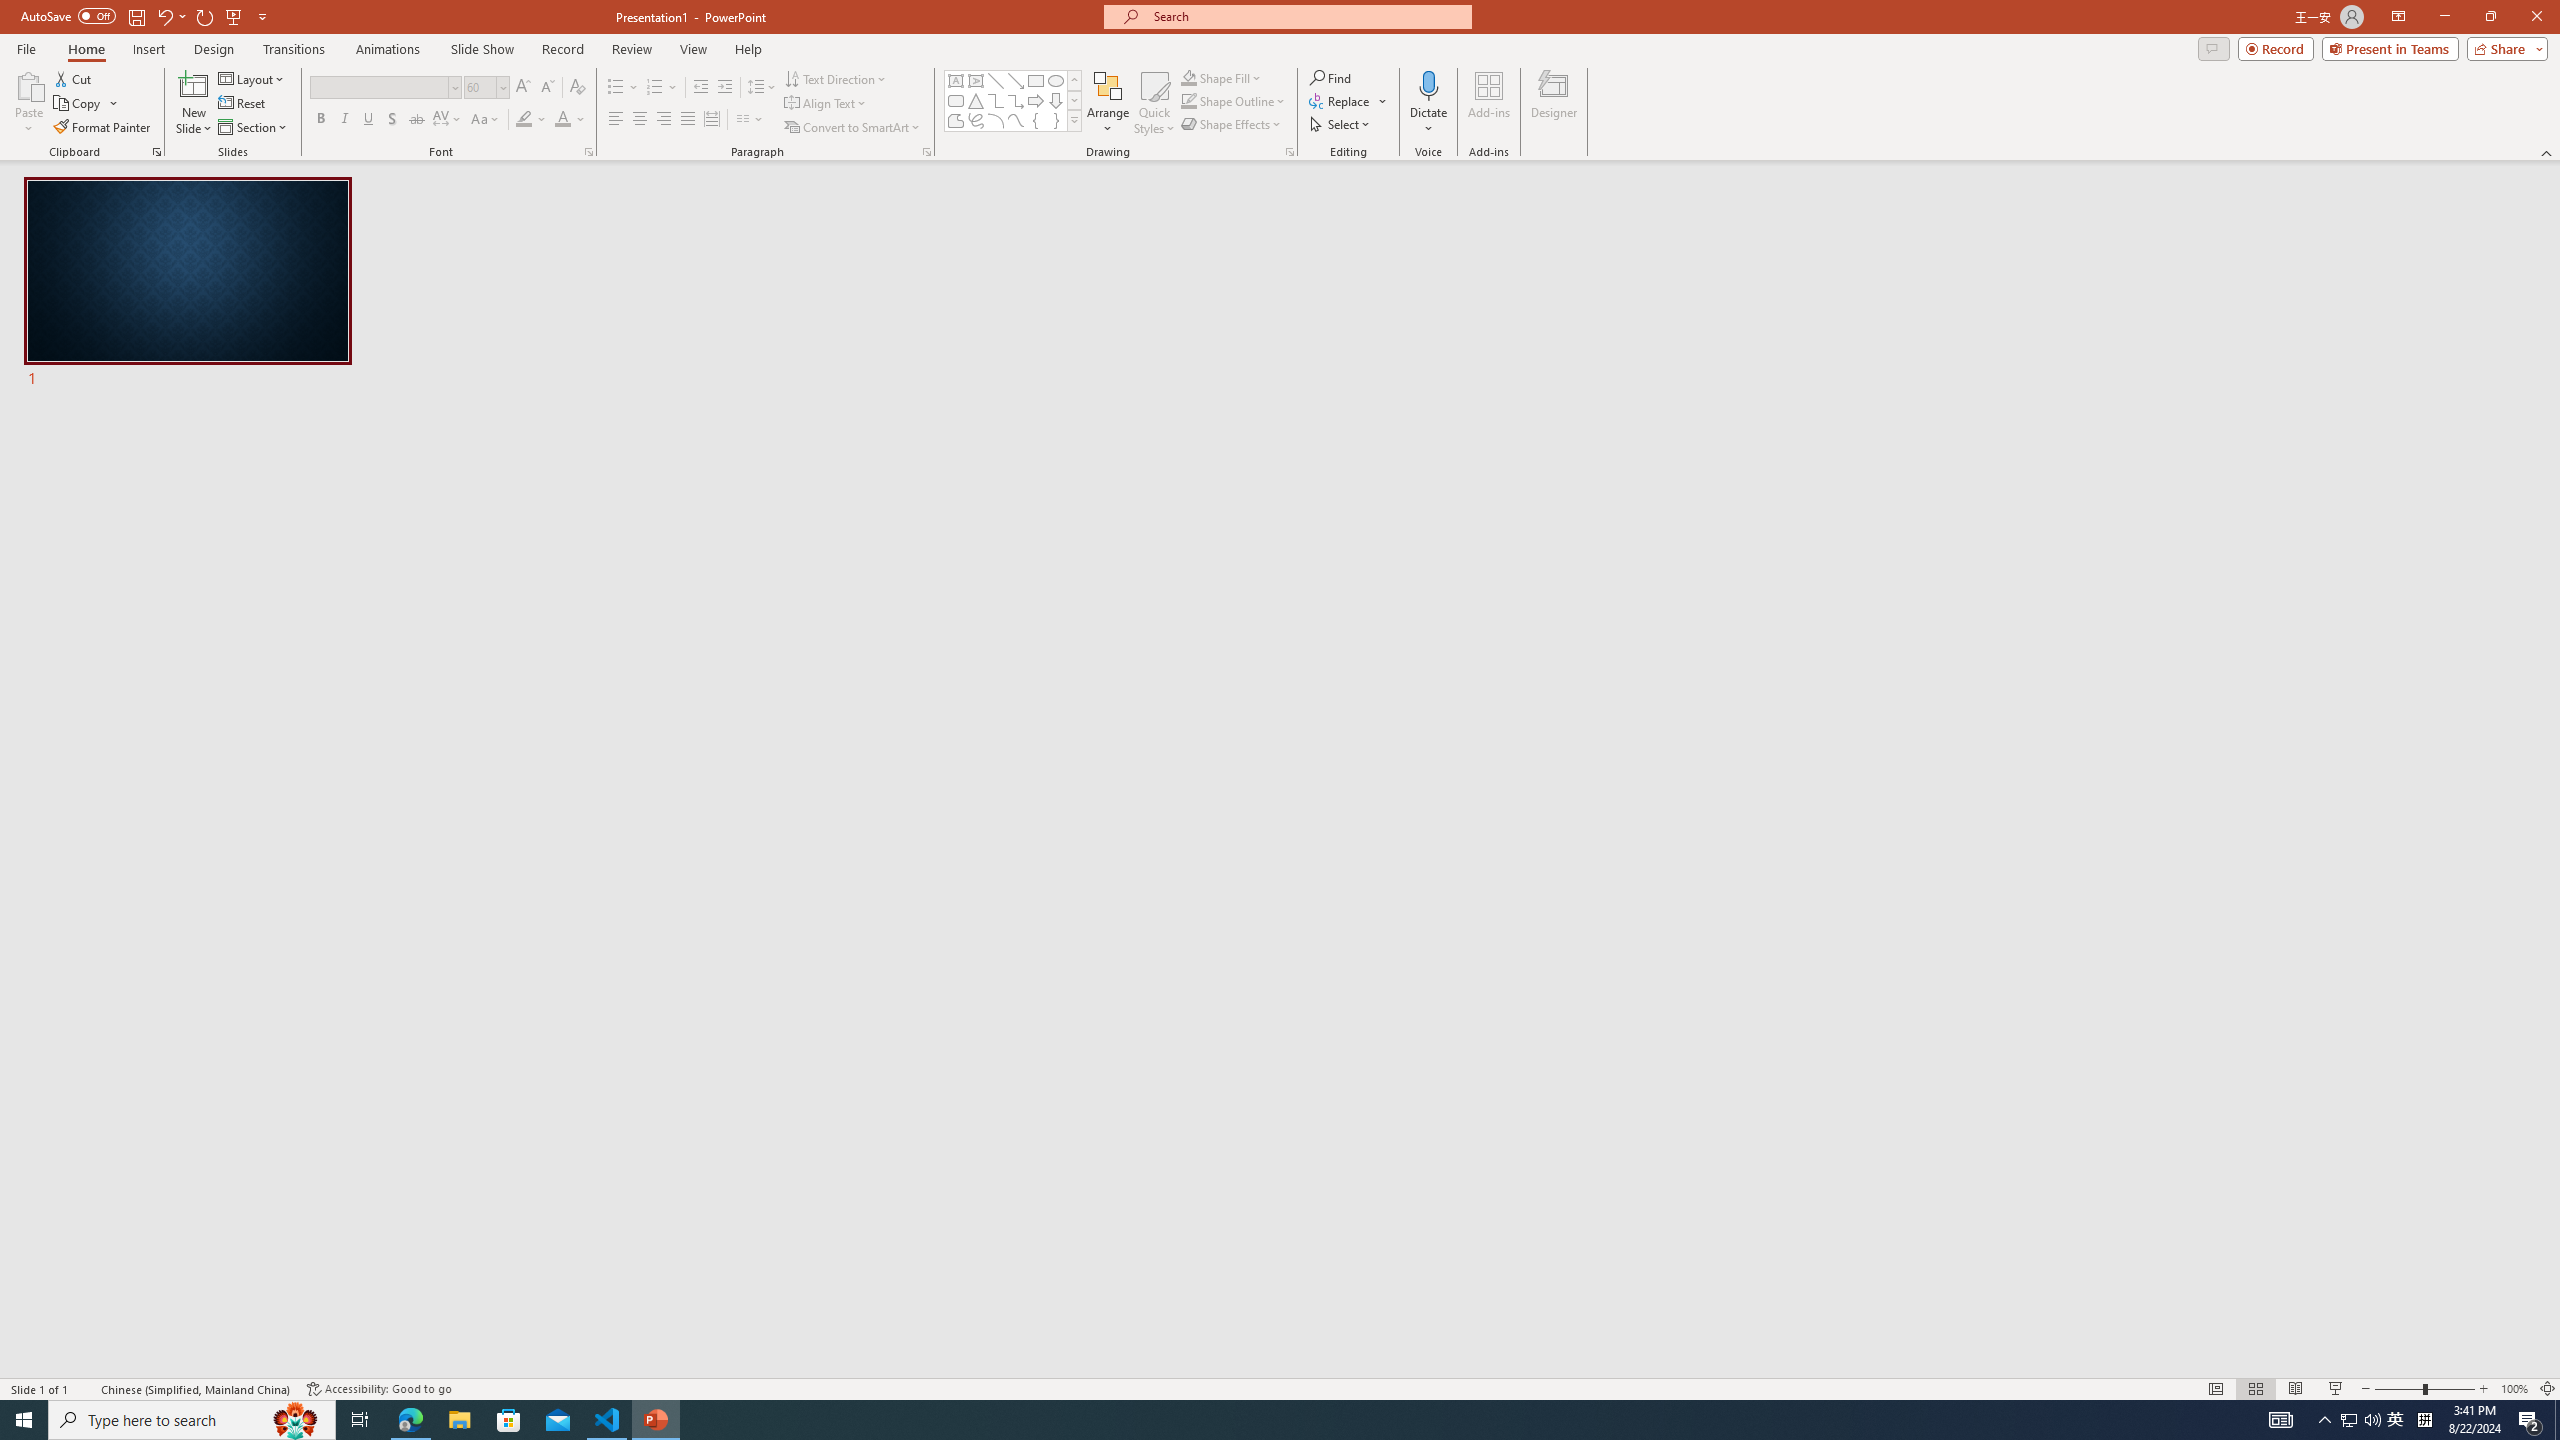 The width and height of the screenshot is (2560, 1440). Describe the element at coordinates (320, 120) in the screenshot. I see `Bold` at that location.